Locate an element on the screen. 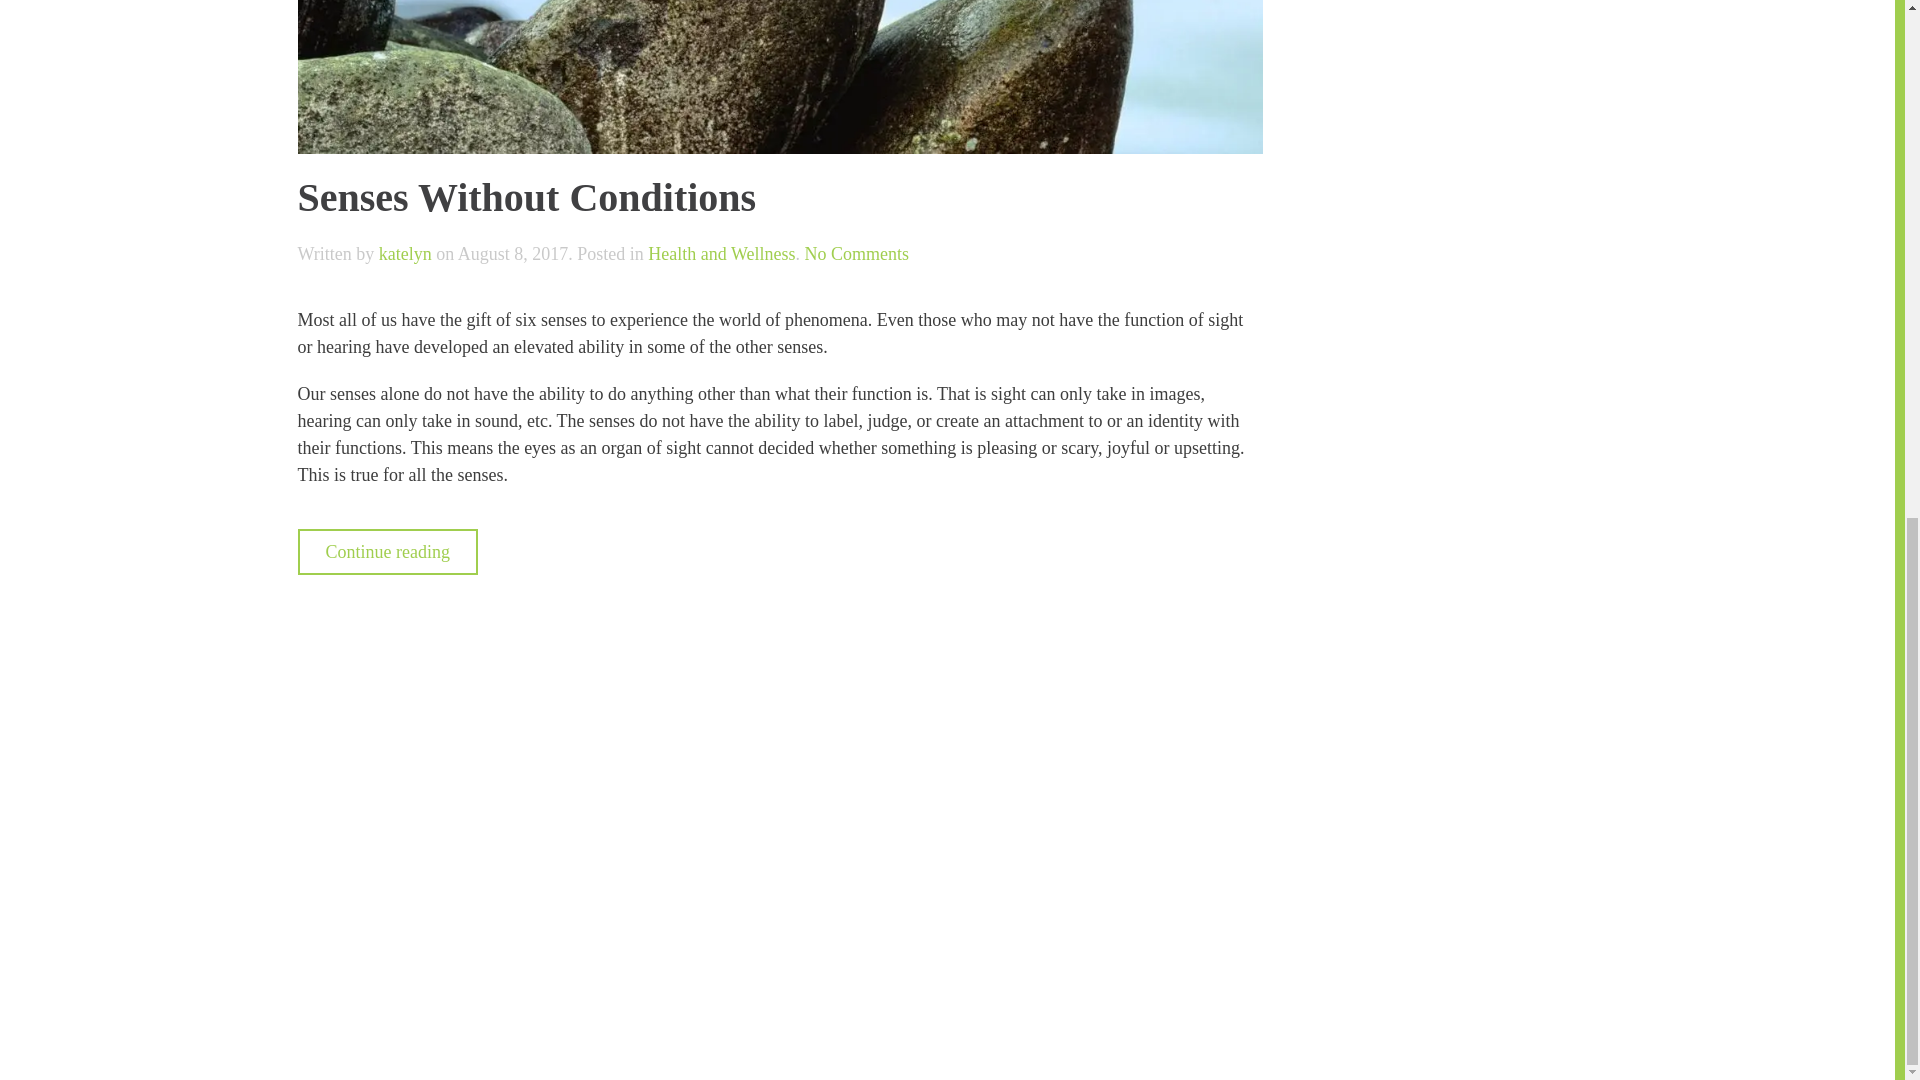  katelyn is located at coordinates (405, 254).